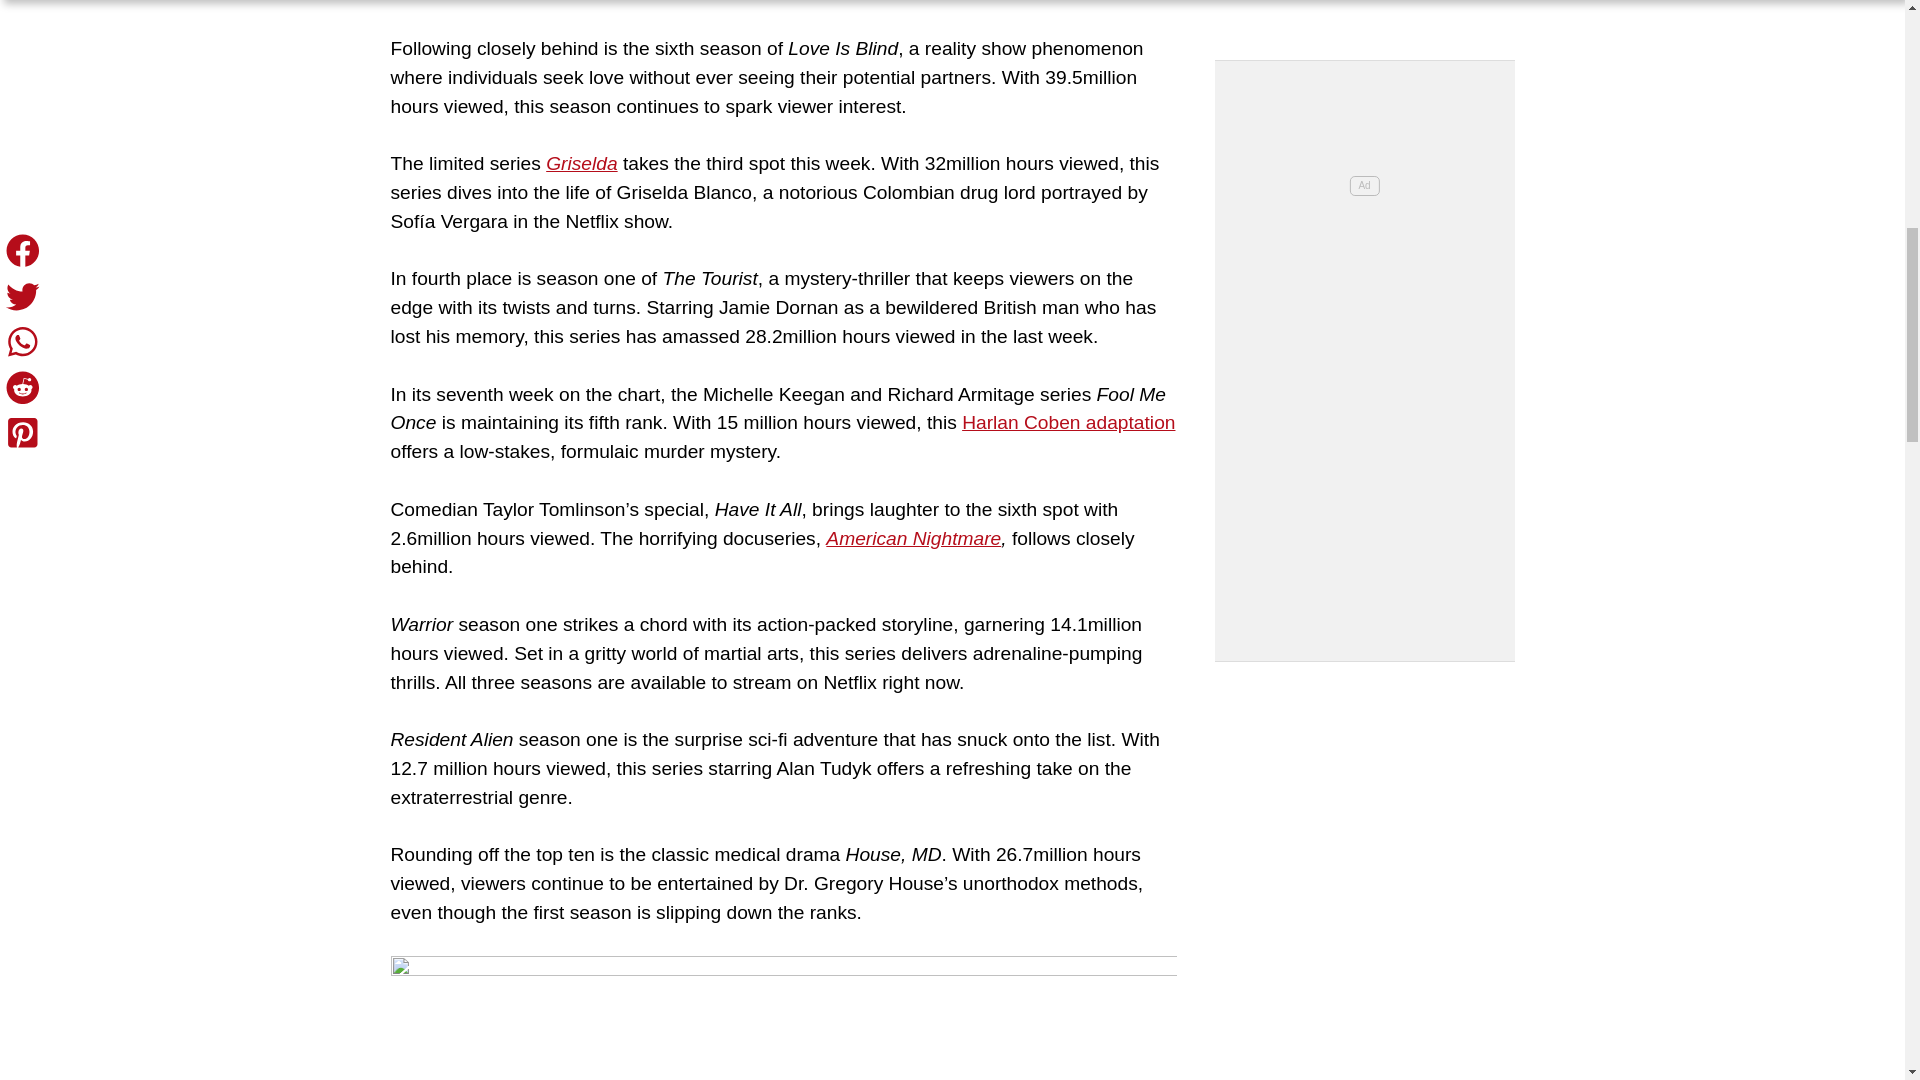 The width and height of the screenshot is (1920, 1080). What do you see at coordinates (1068, 422) in the screenshot?
I see `Harlan Coben adaptation` at bounding box center [1068, 422].